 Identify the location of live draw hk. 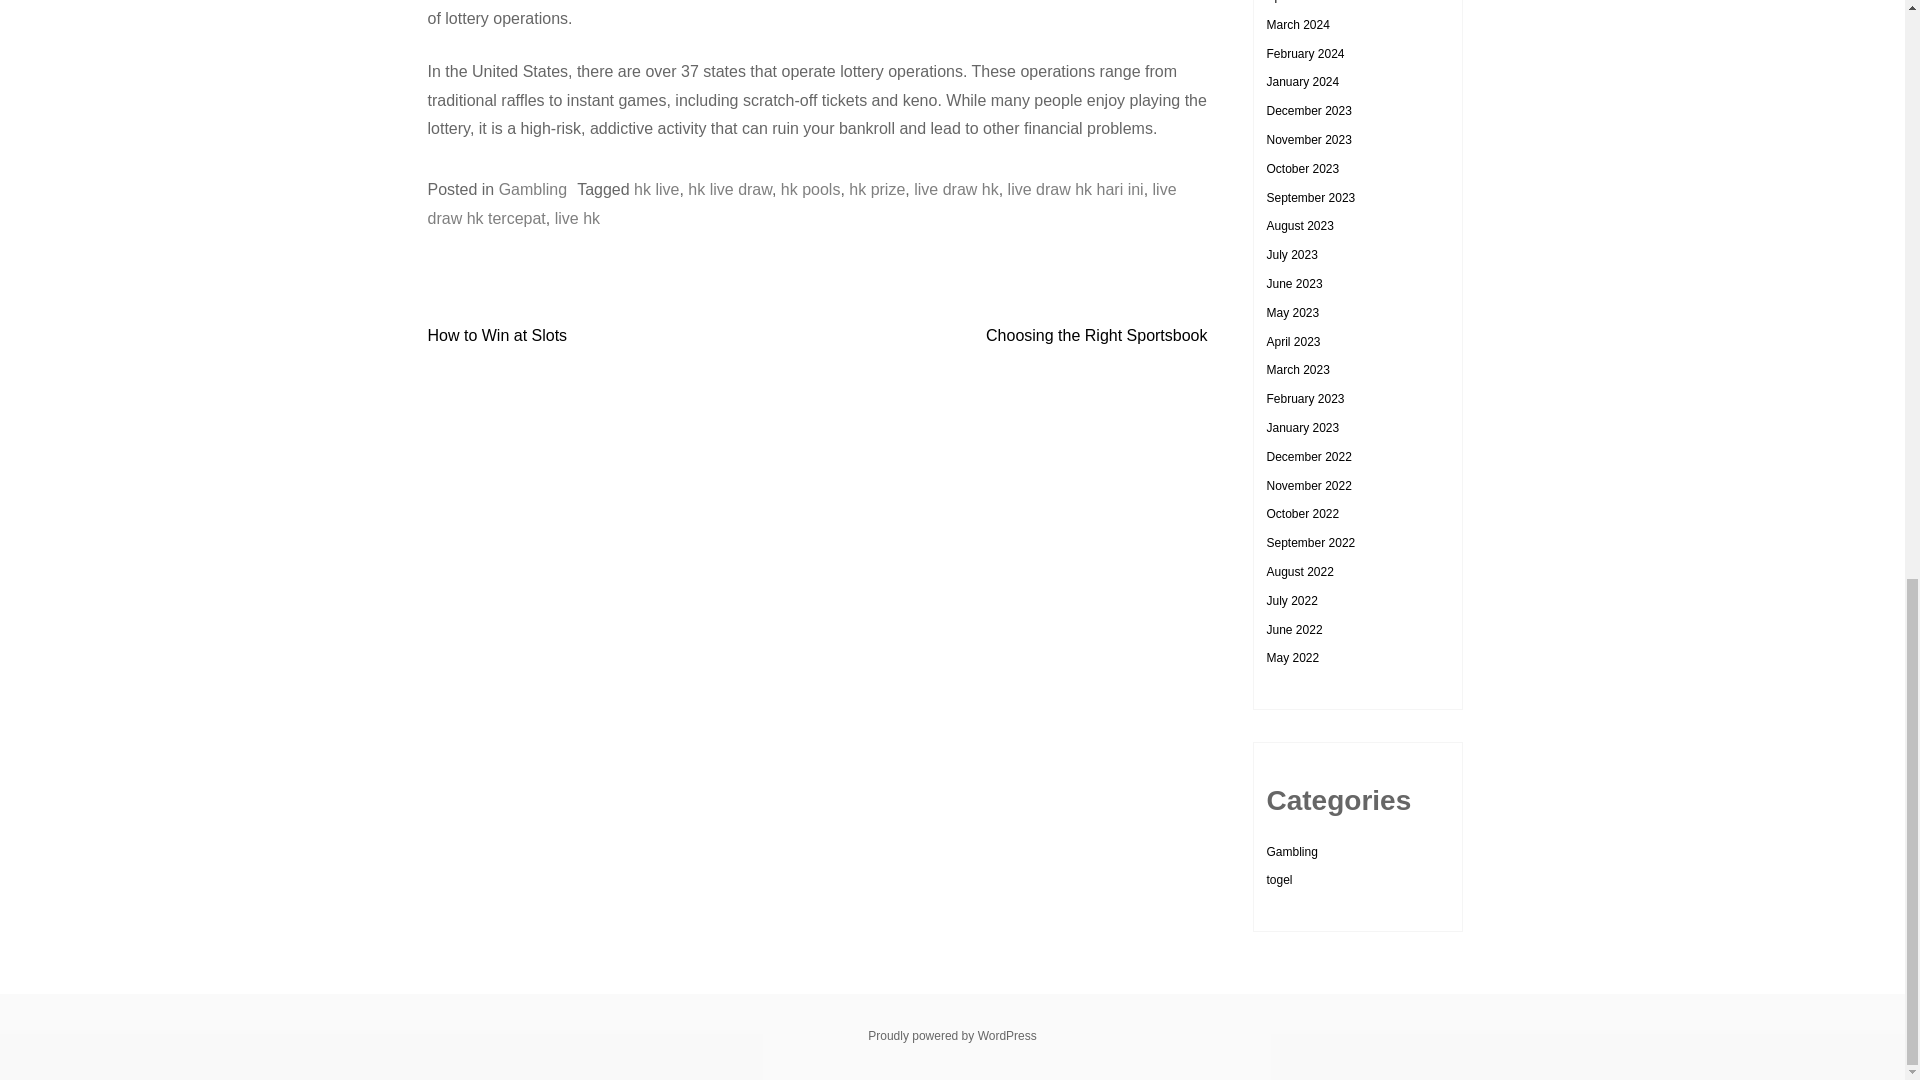
(956, 189).